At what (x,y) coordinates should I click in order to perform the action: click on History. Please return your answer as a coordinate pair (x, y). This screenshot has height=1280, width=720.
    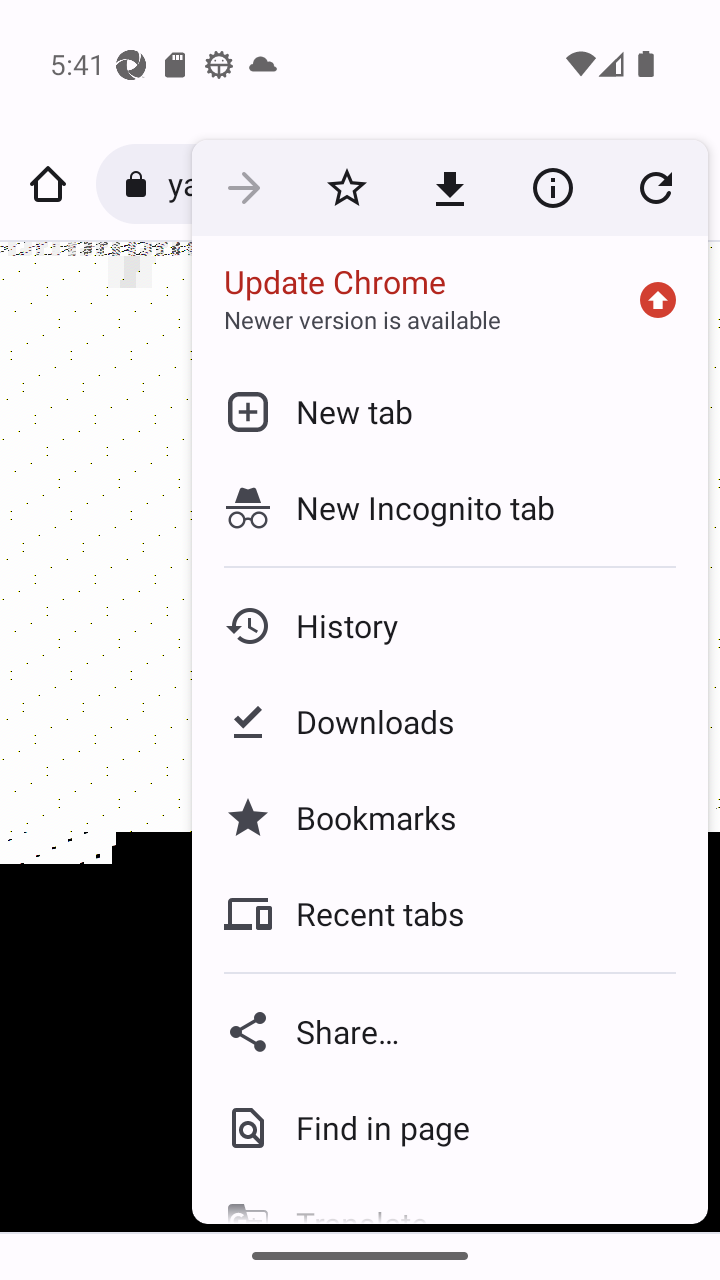
    Looking at the image, I should click on (450, 626).